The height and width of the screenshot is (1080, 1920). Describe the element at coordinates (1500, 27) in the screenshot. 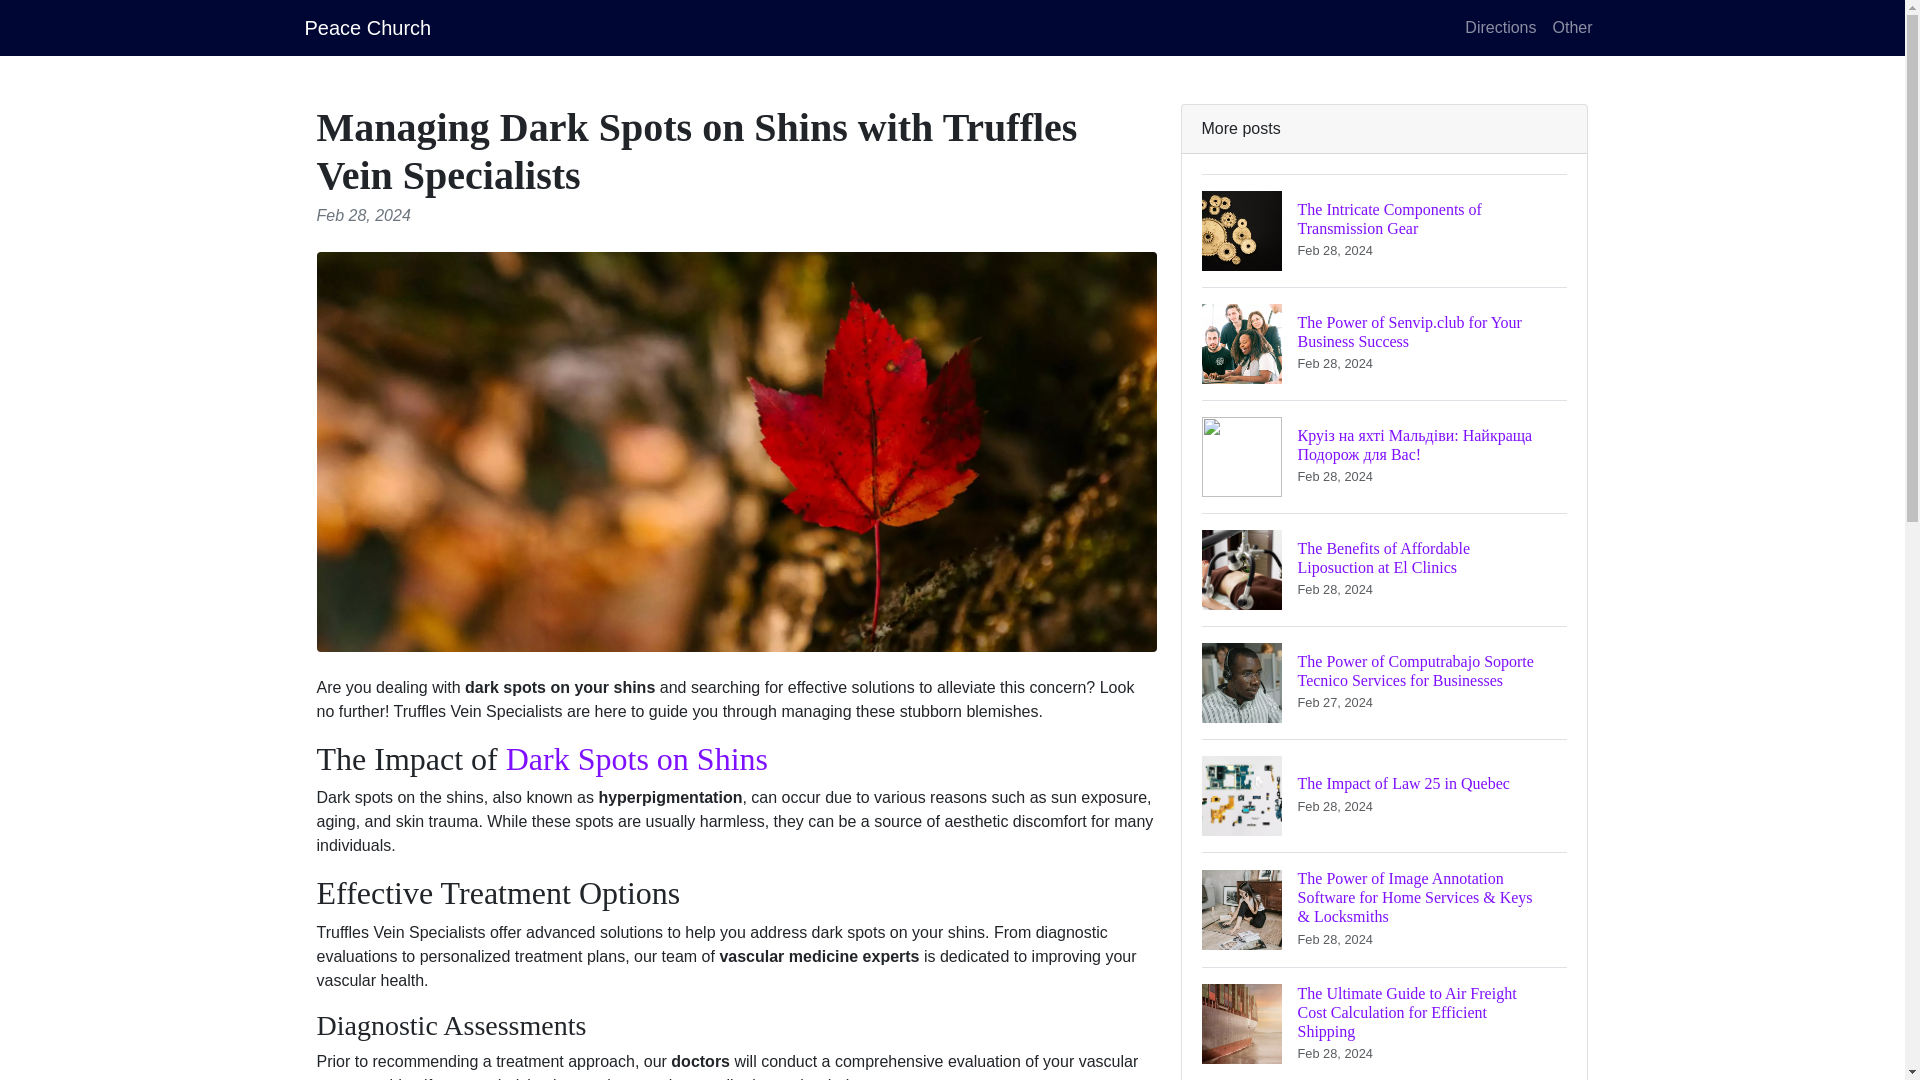

I see `Directions` at that location.